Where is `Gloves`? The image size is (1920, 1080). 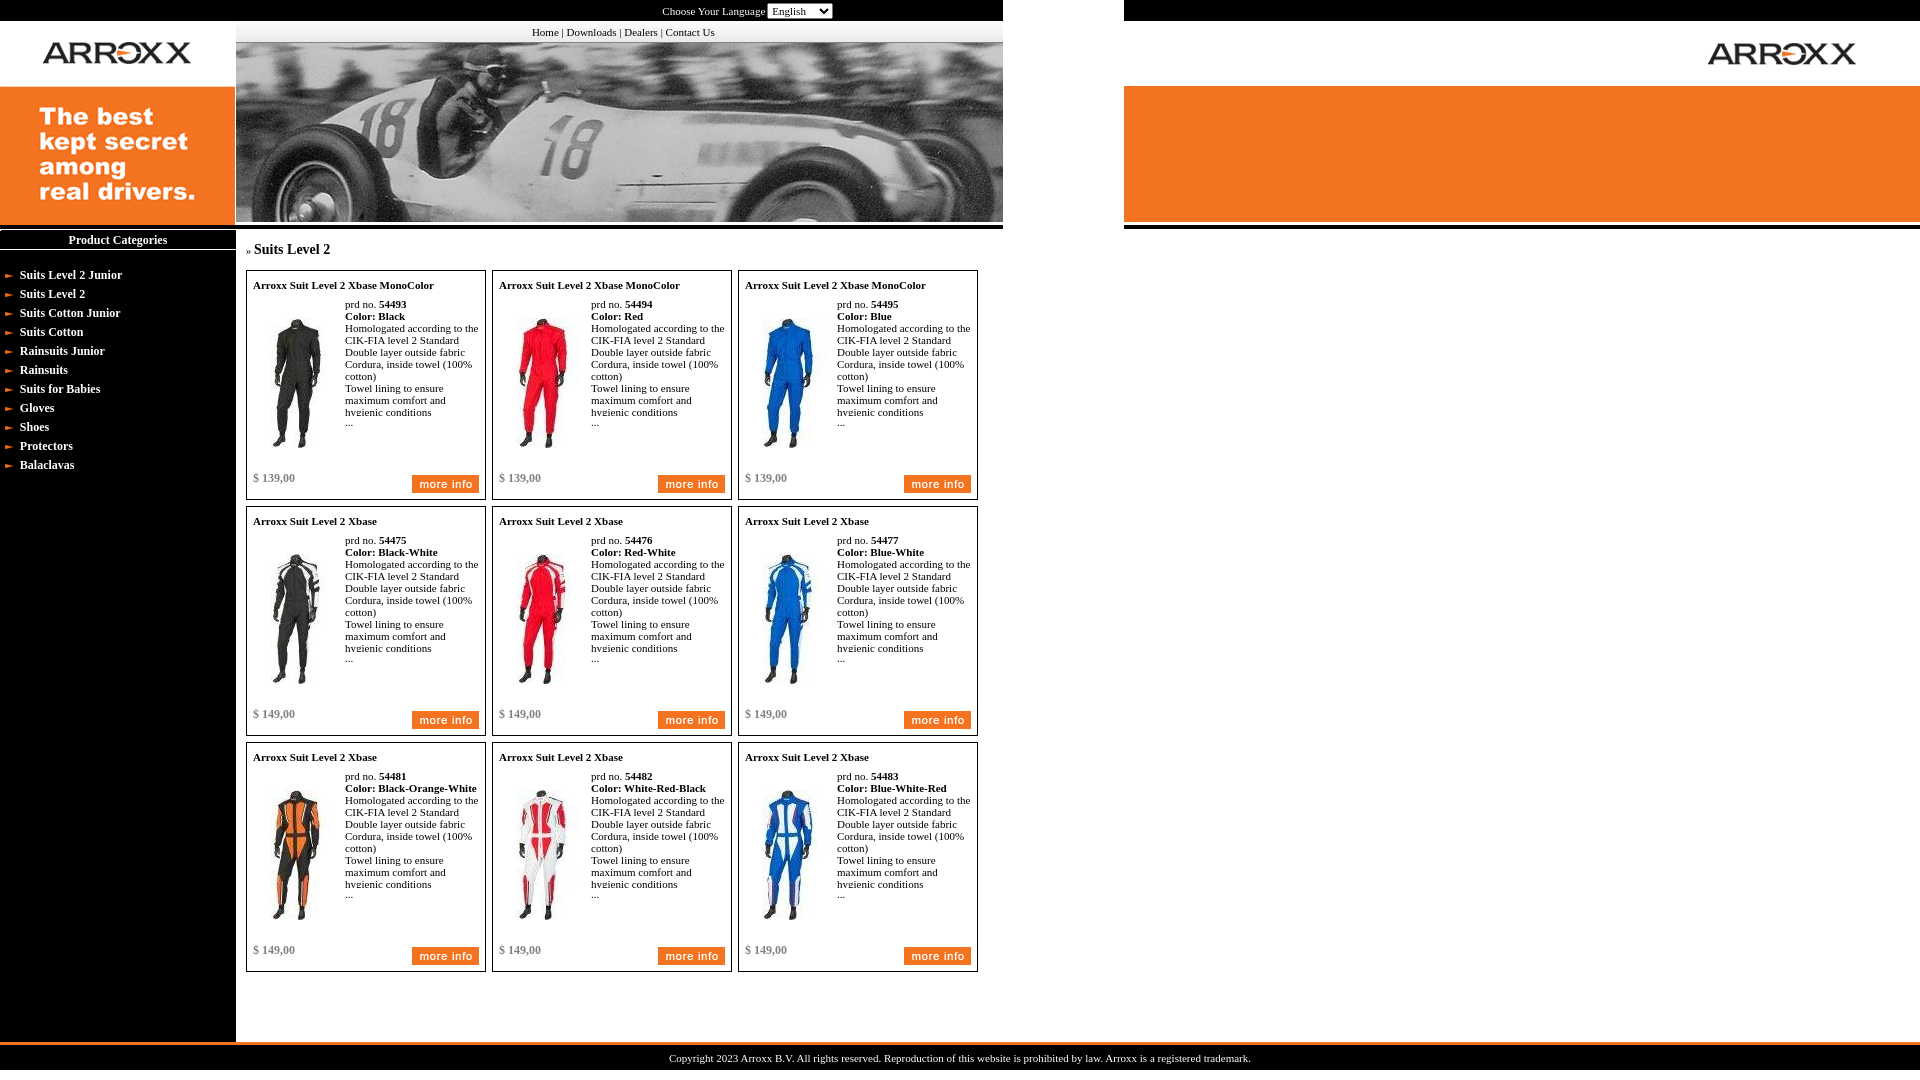 Gloves is located at coordinates (40, 408).